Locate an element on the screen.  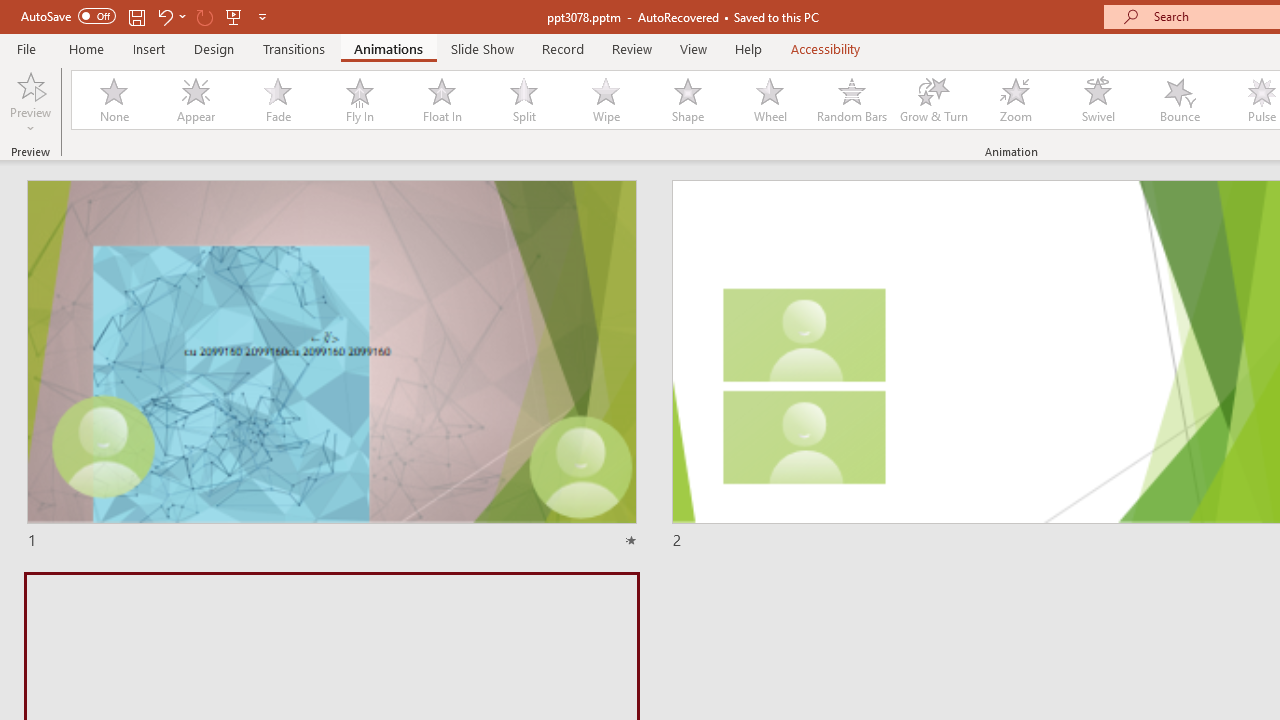
Grow & Turn is located at coordinates (934, 100).